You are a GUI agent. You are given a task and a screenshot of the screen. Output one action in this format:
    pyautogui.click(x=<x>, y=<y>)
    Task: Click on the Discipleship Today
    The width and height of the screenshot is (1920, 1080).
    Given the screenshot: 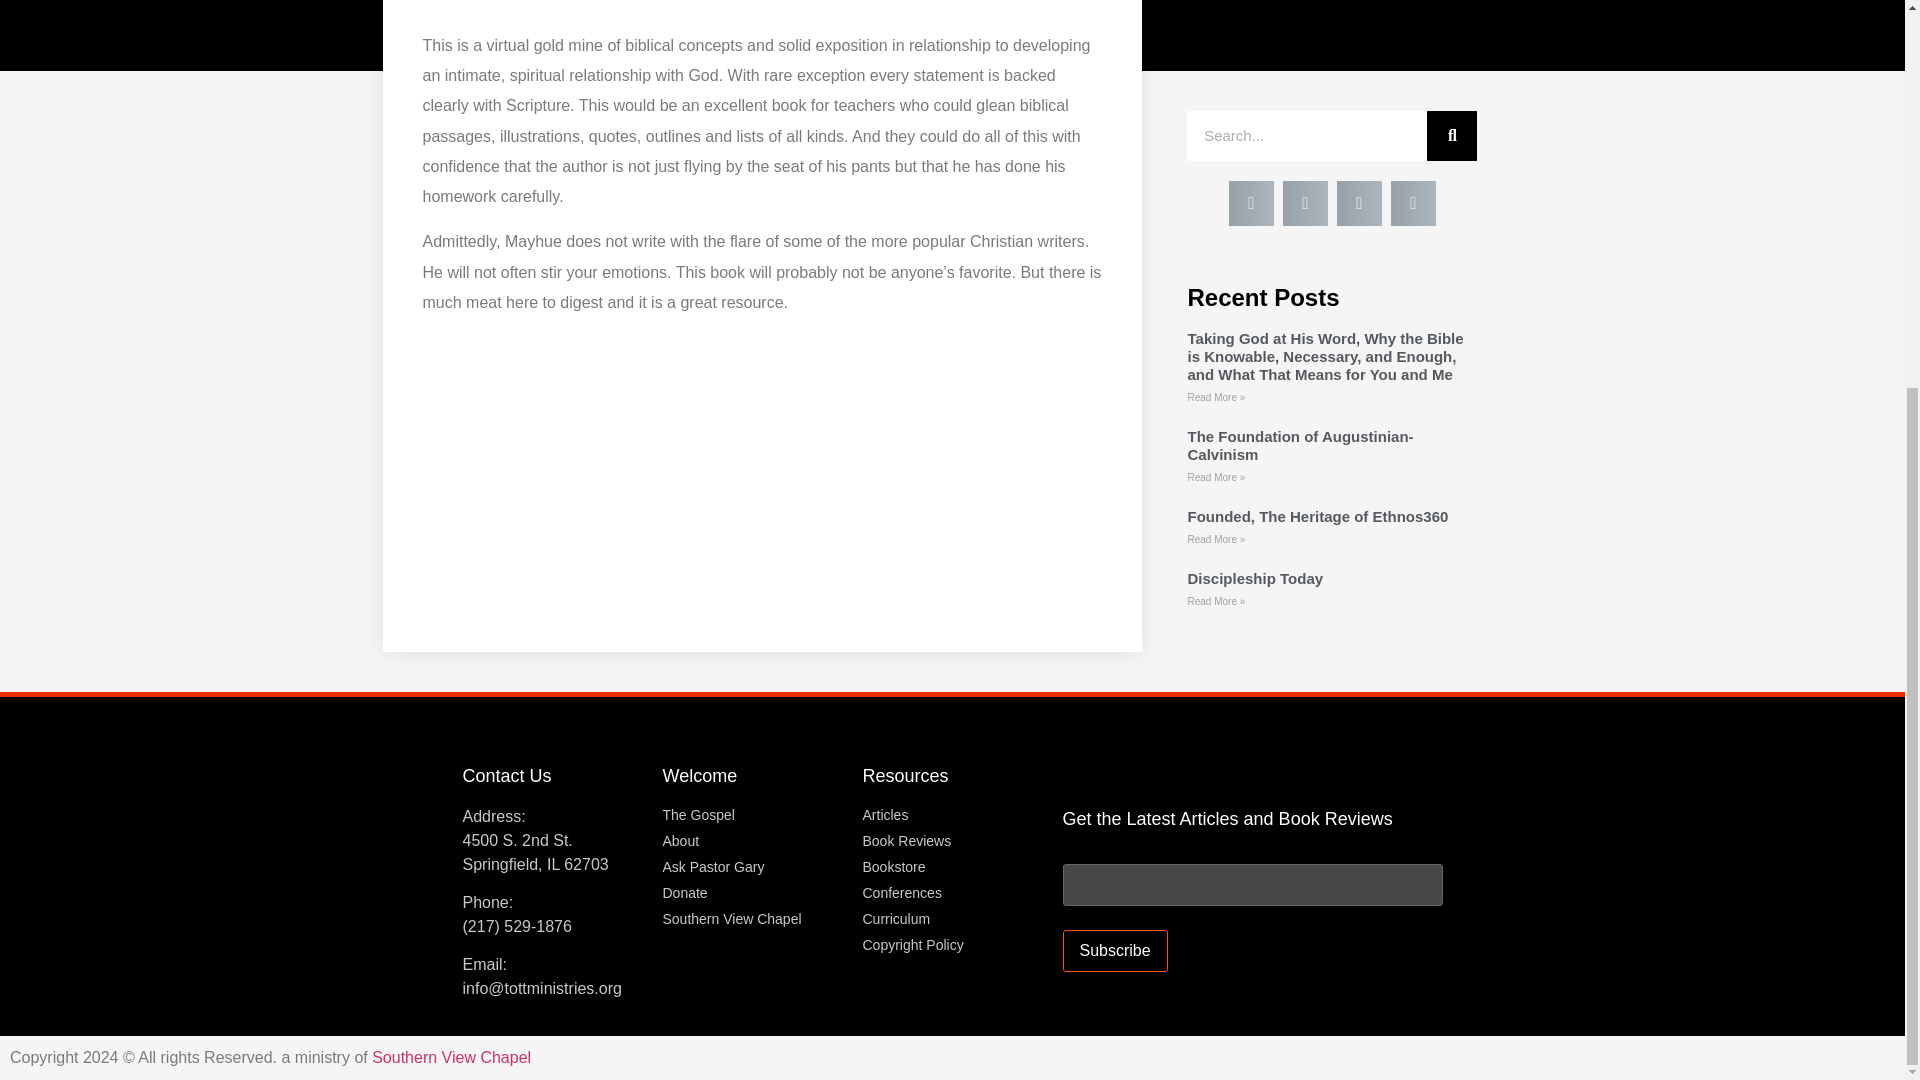 What is the action you would take?
    pyautogui.click(x=1254, y=578)
    